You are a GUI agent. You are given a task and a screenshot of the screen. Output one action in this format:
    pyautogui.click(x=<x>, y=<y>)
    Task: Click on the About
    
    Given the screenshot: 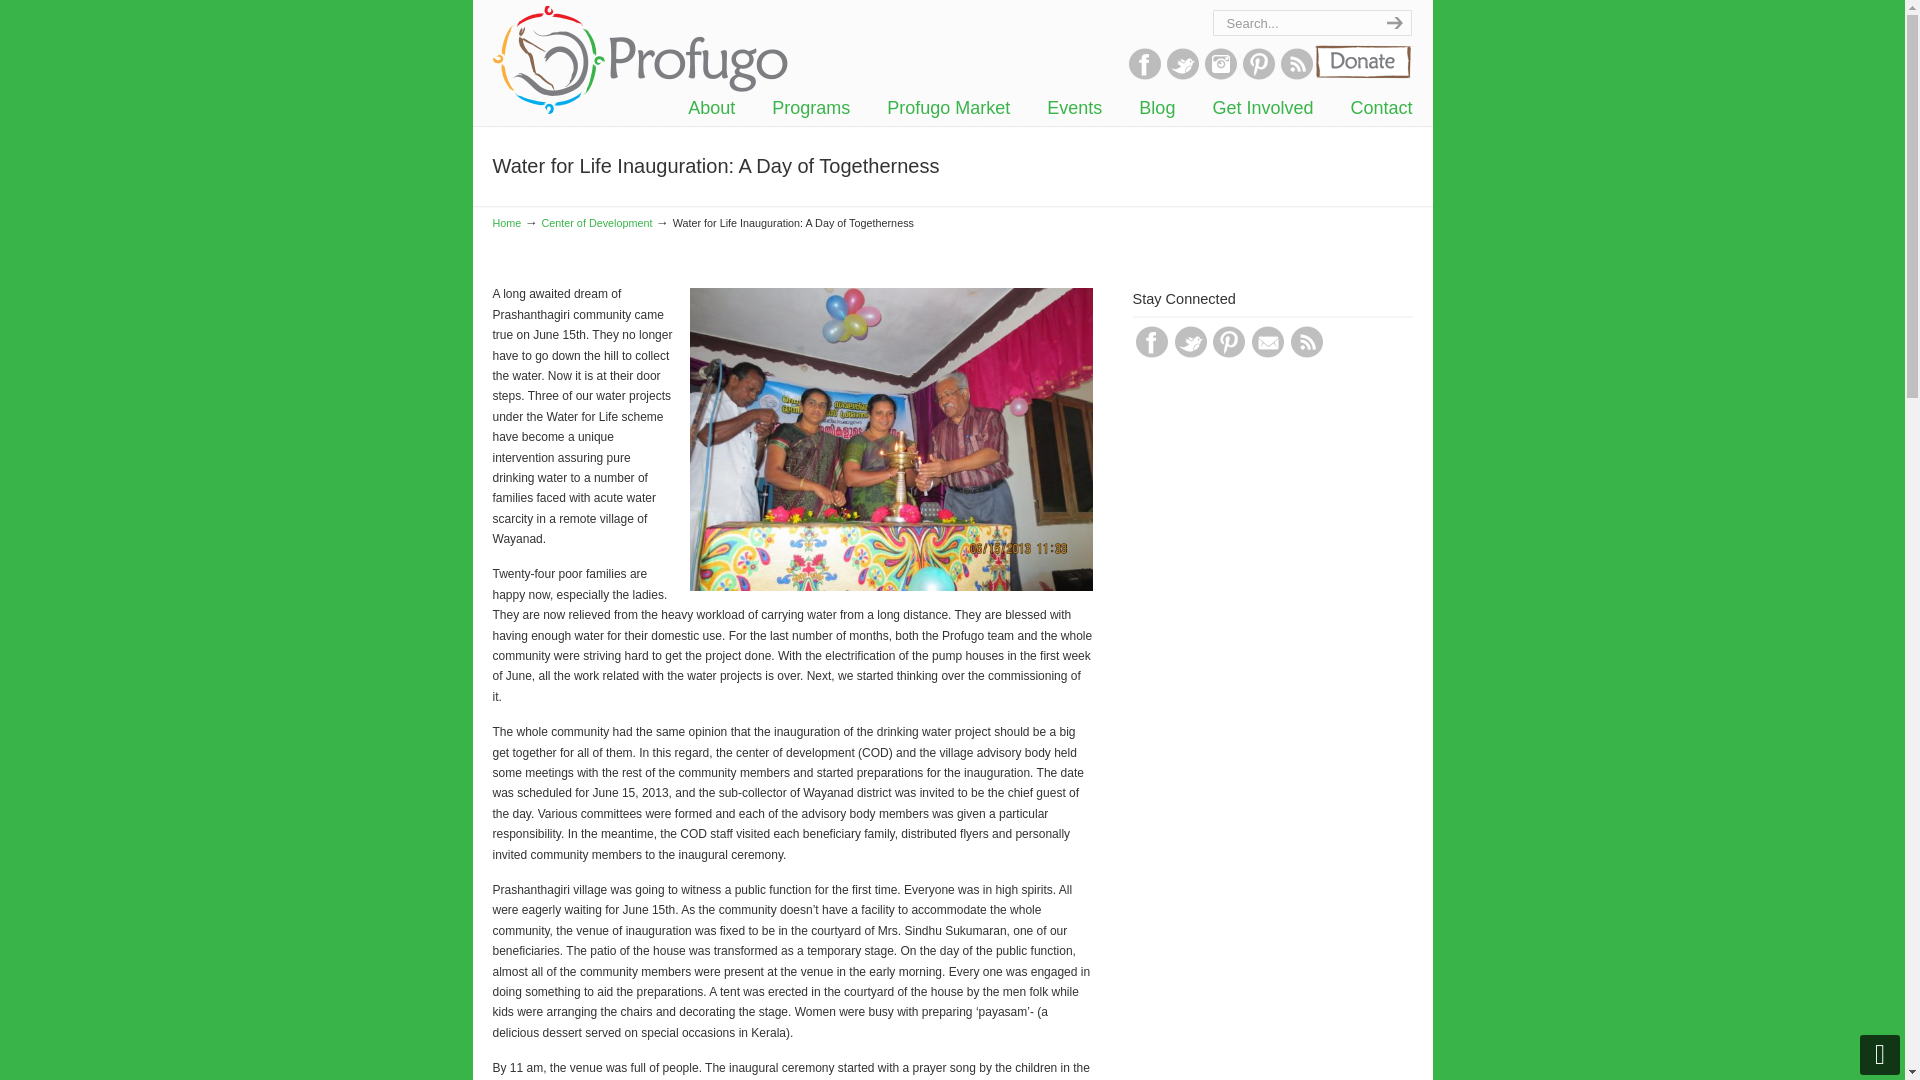 What is the action you would take?
    pyautogui.click(x=711, y=108)
    